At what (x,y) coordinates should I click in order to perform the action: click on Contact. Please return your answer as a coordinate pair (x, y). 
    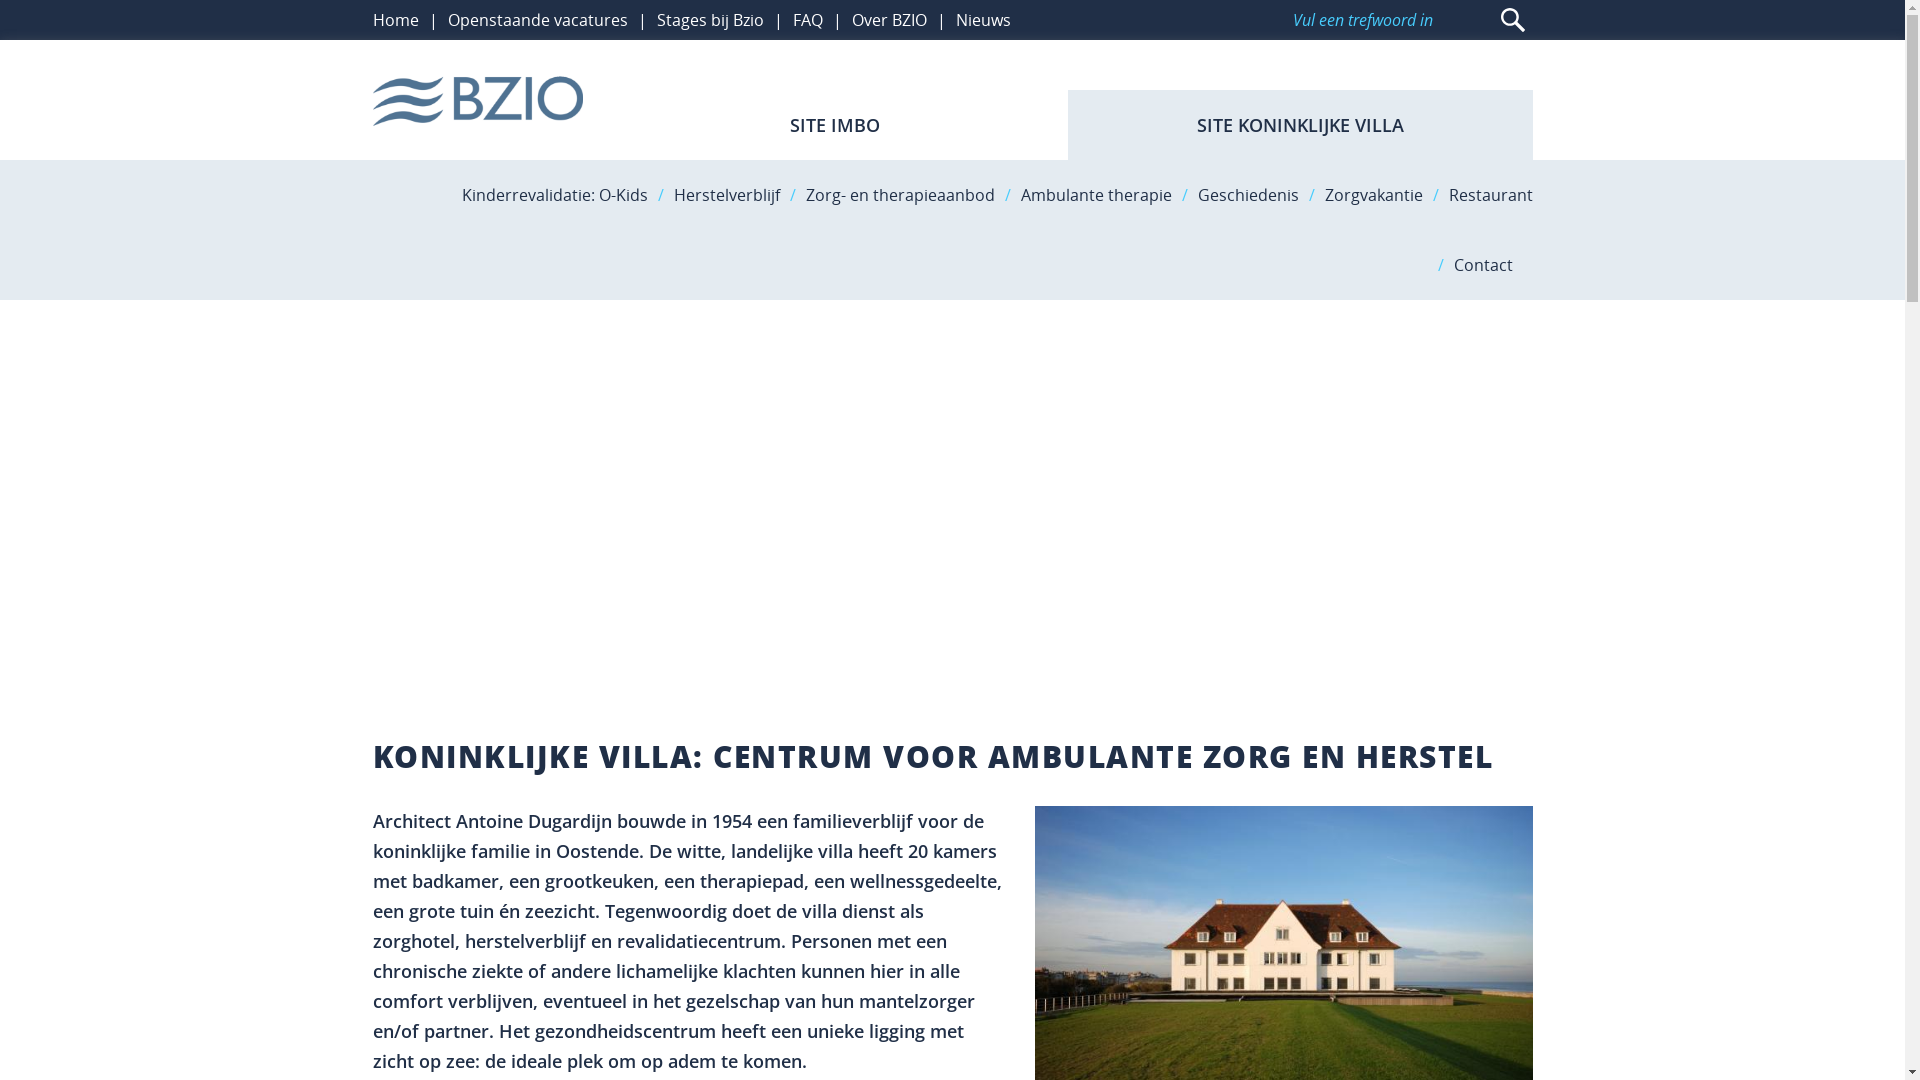
    Looking at the image, I should click on (1484, 265).